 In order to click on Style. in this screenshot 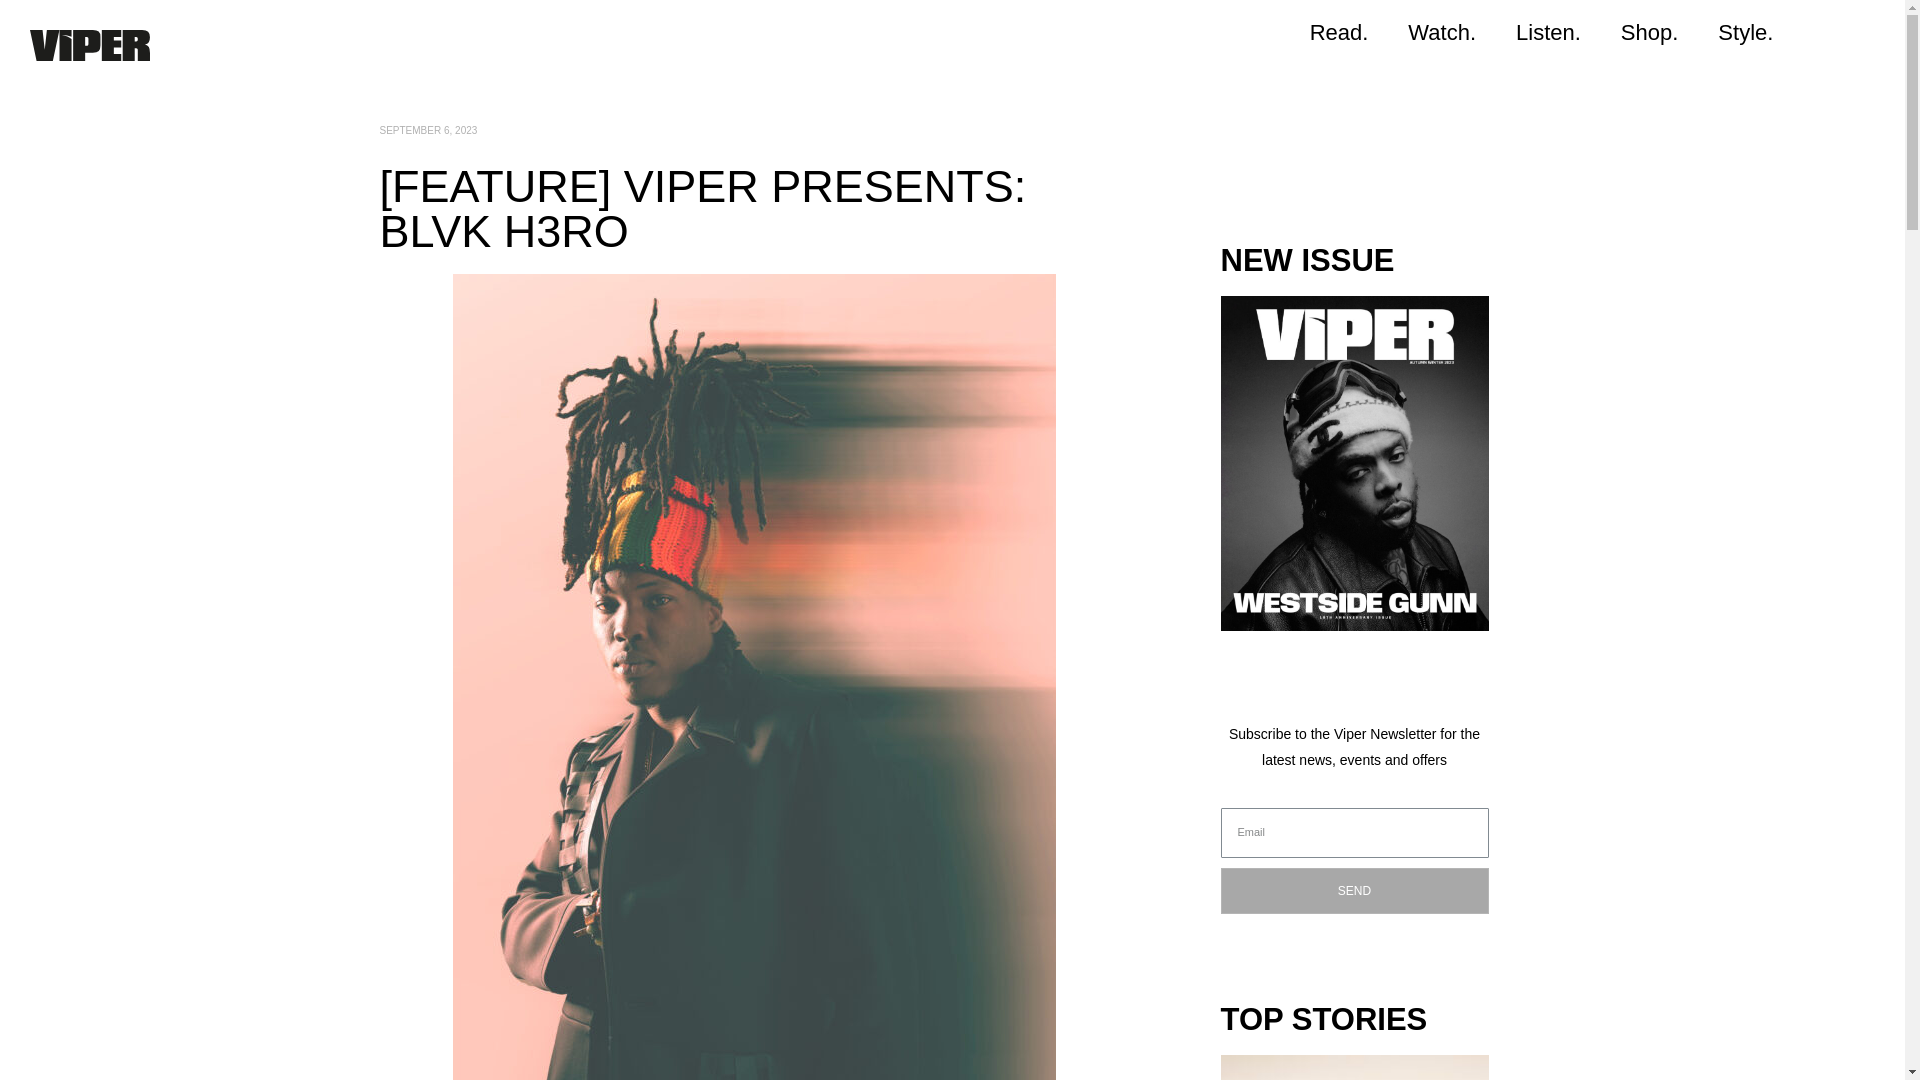, I will do `click(1745, 32)`.